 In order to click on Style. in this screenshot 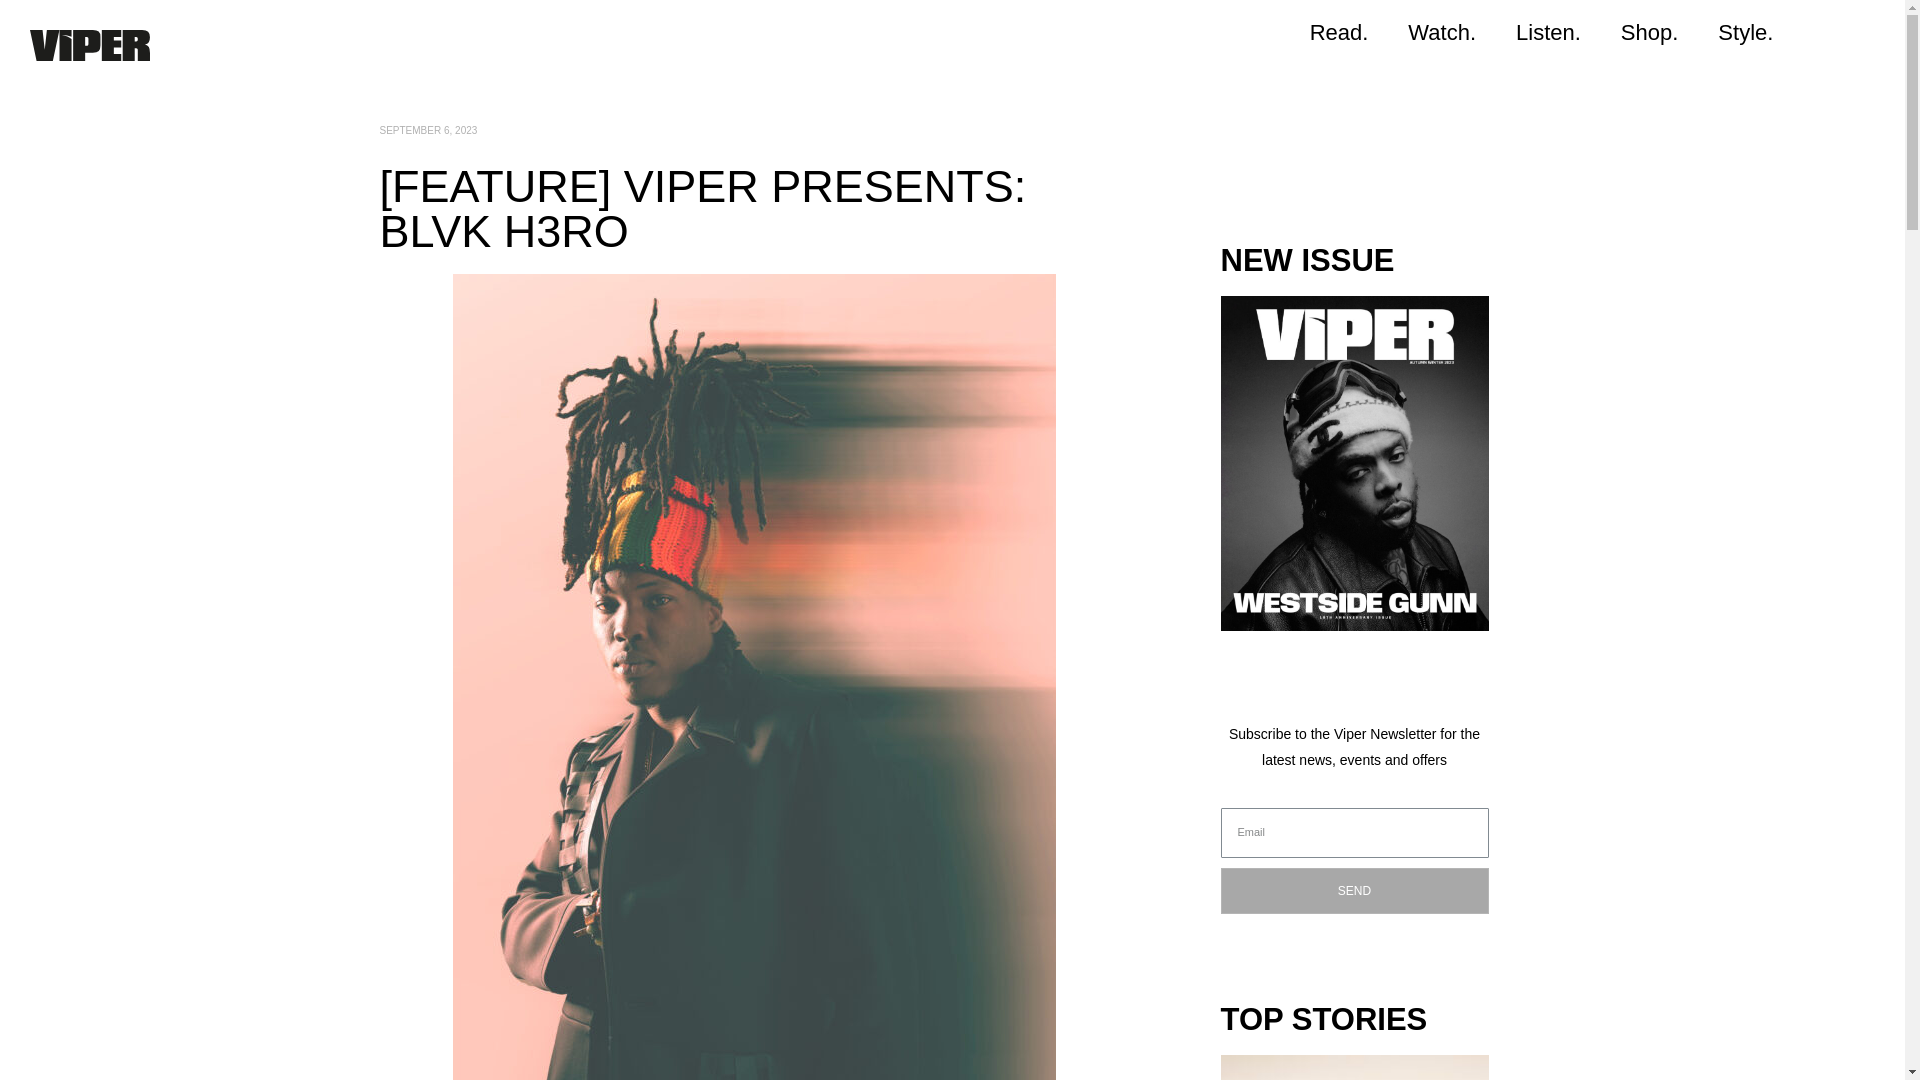, I will do `click(1745, 32)`.